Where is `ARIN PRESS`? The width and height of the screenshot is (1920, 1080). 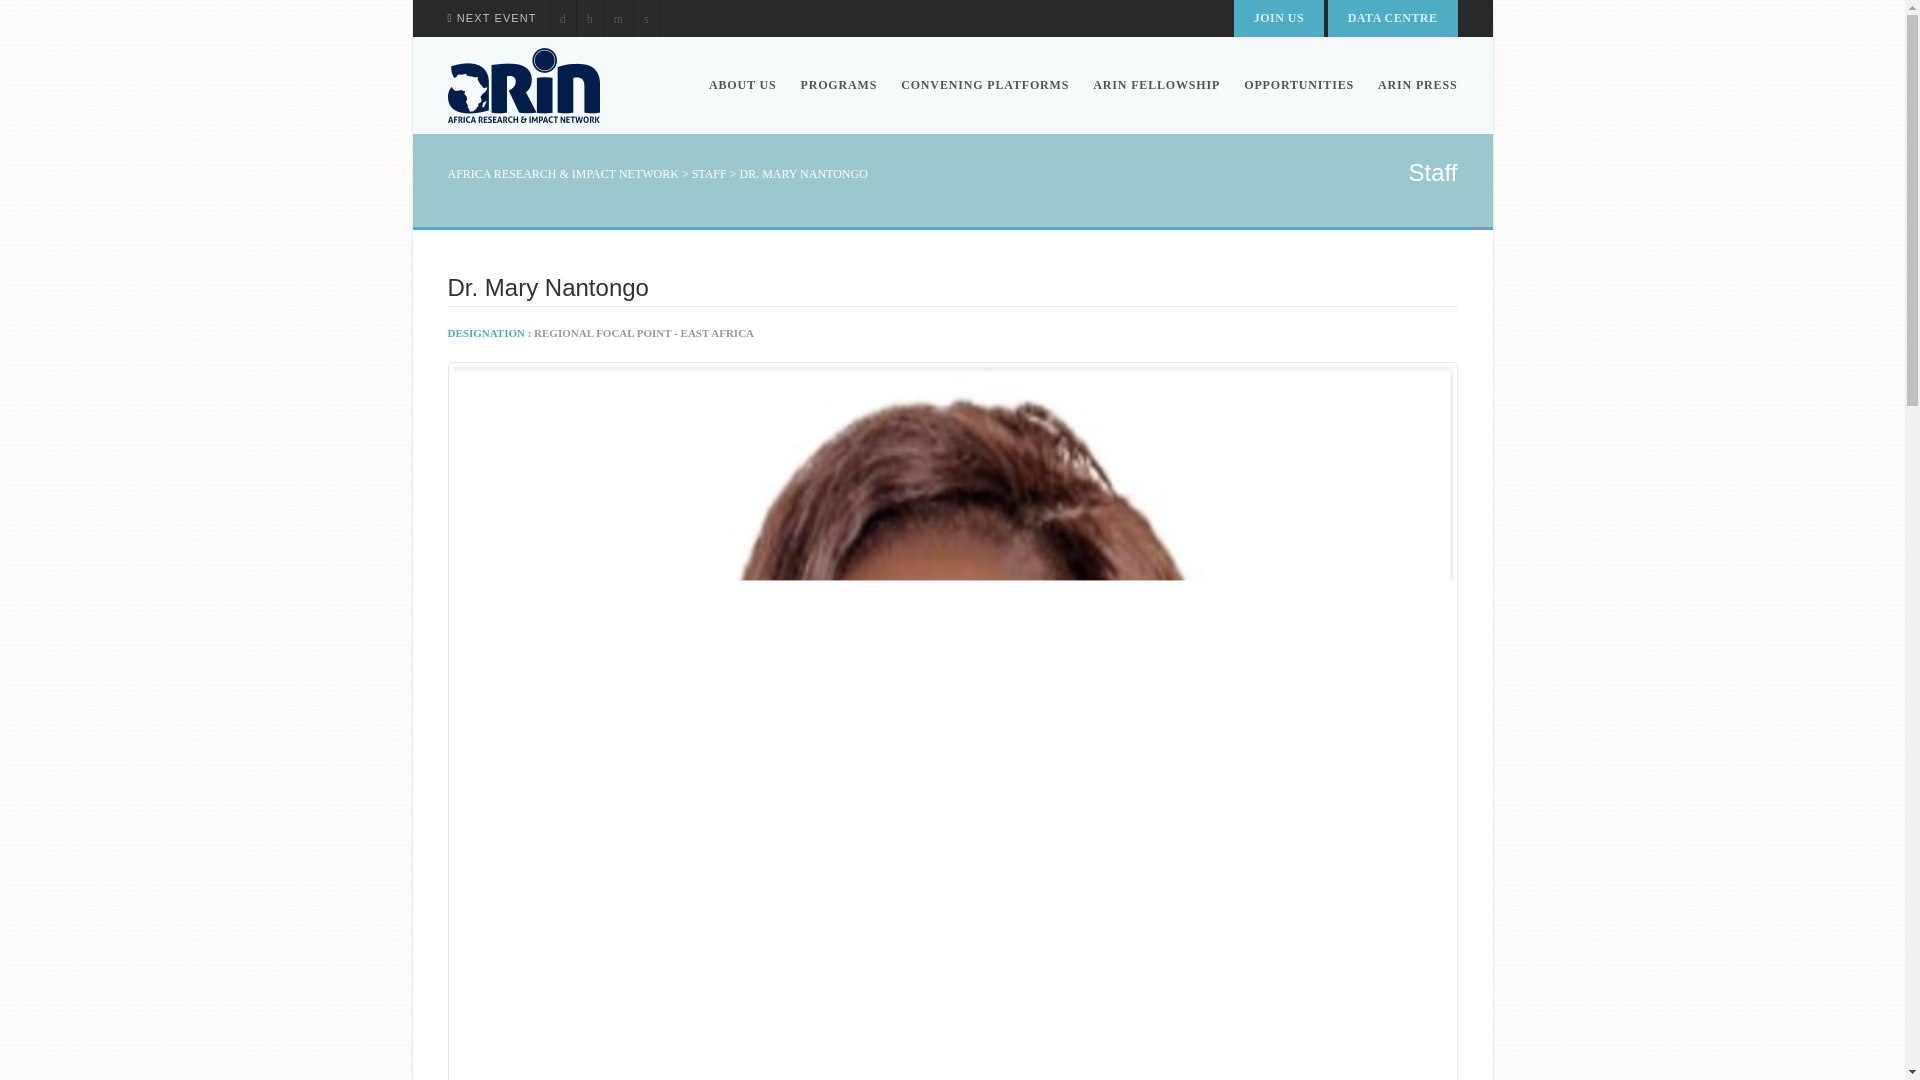
ARIN PRESS is located at coordinates (1411, 84).